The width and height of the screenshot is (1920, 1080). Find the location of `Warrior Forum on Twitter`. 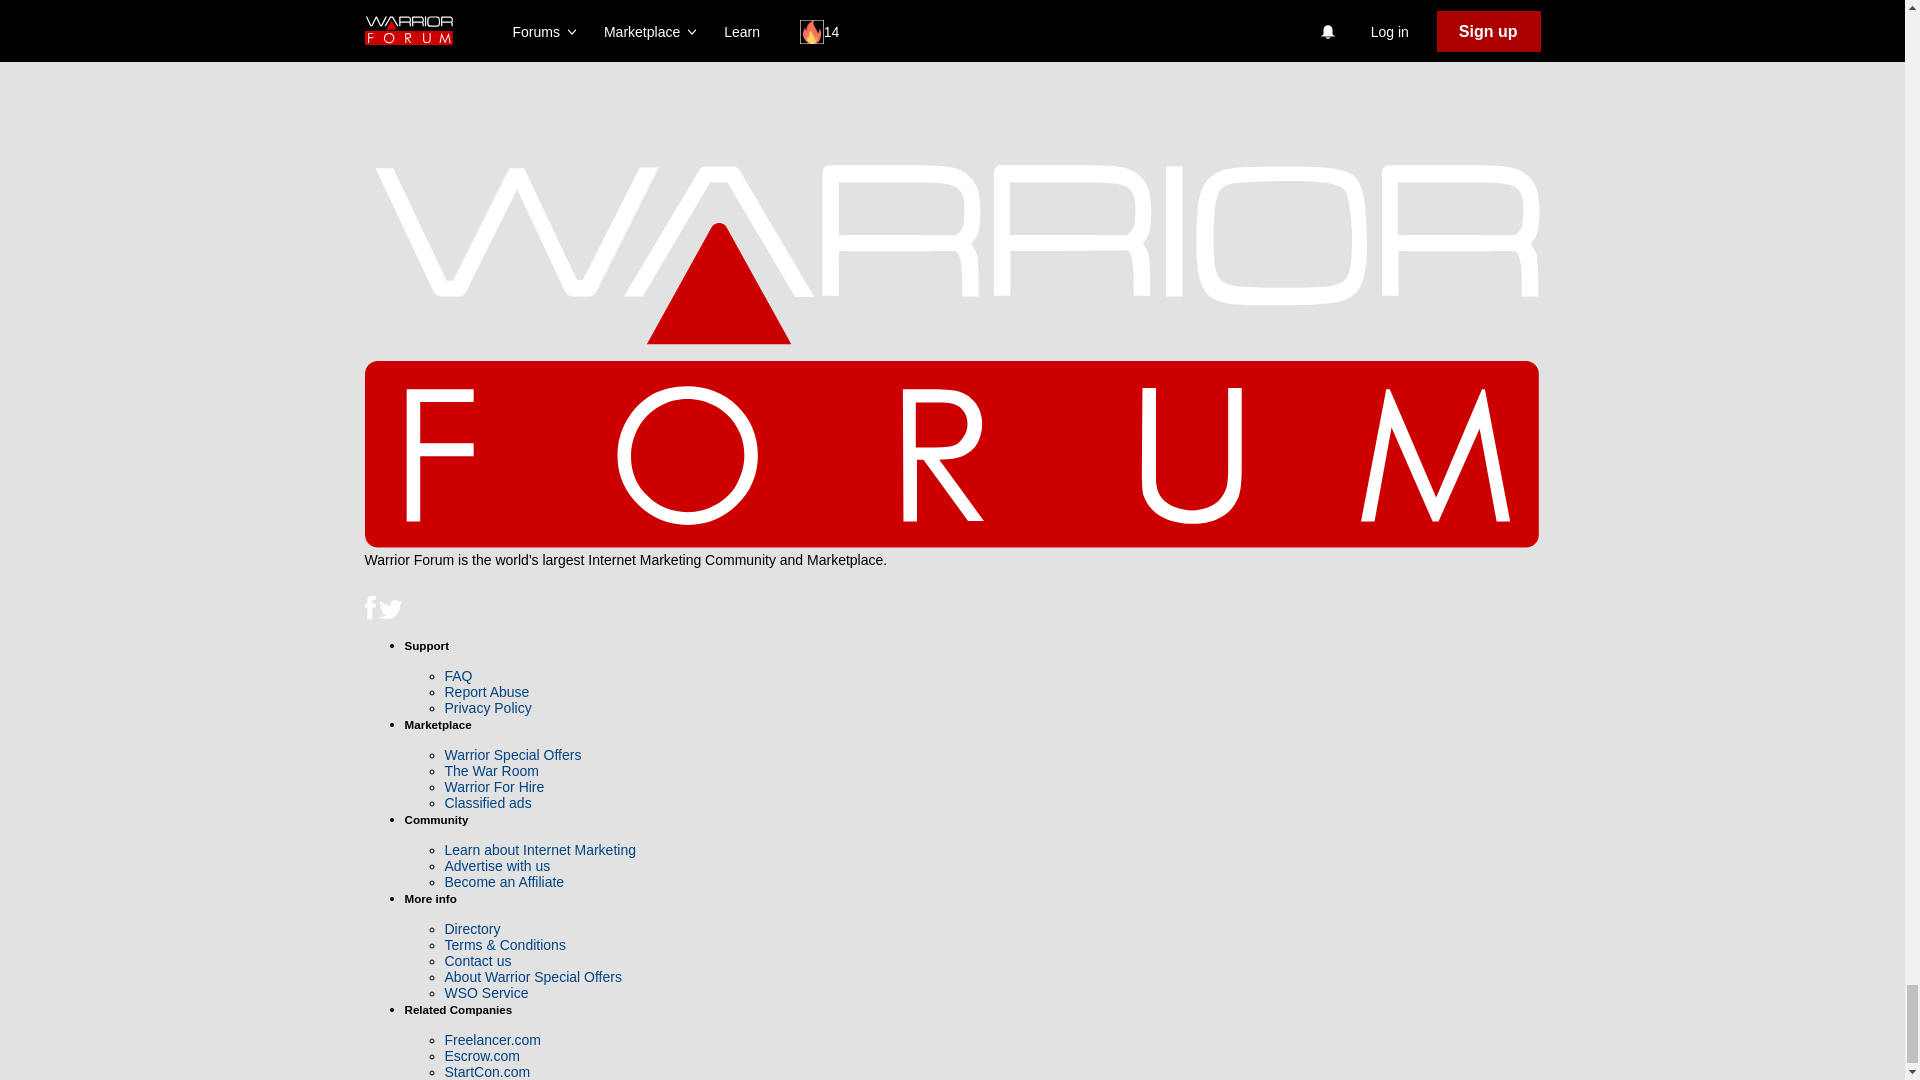

Warrior Forum on Twitter is located at coordinates (390, 614).